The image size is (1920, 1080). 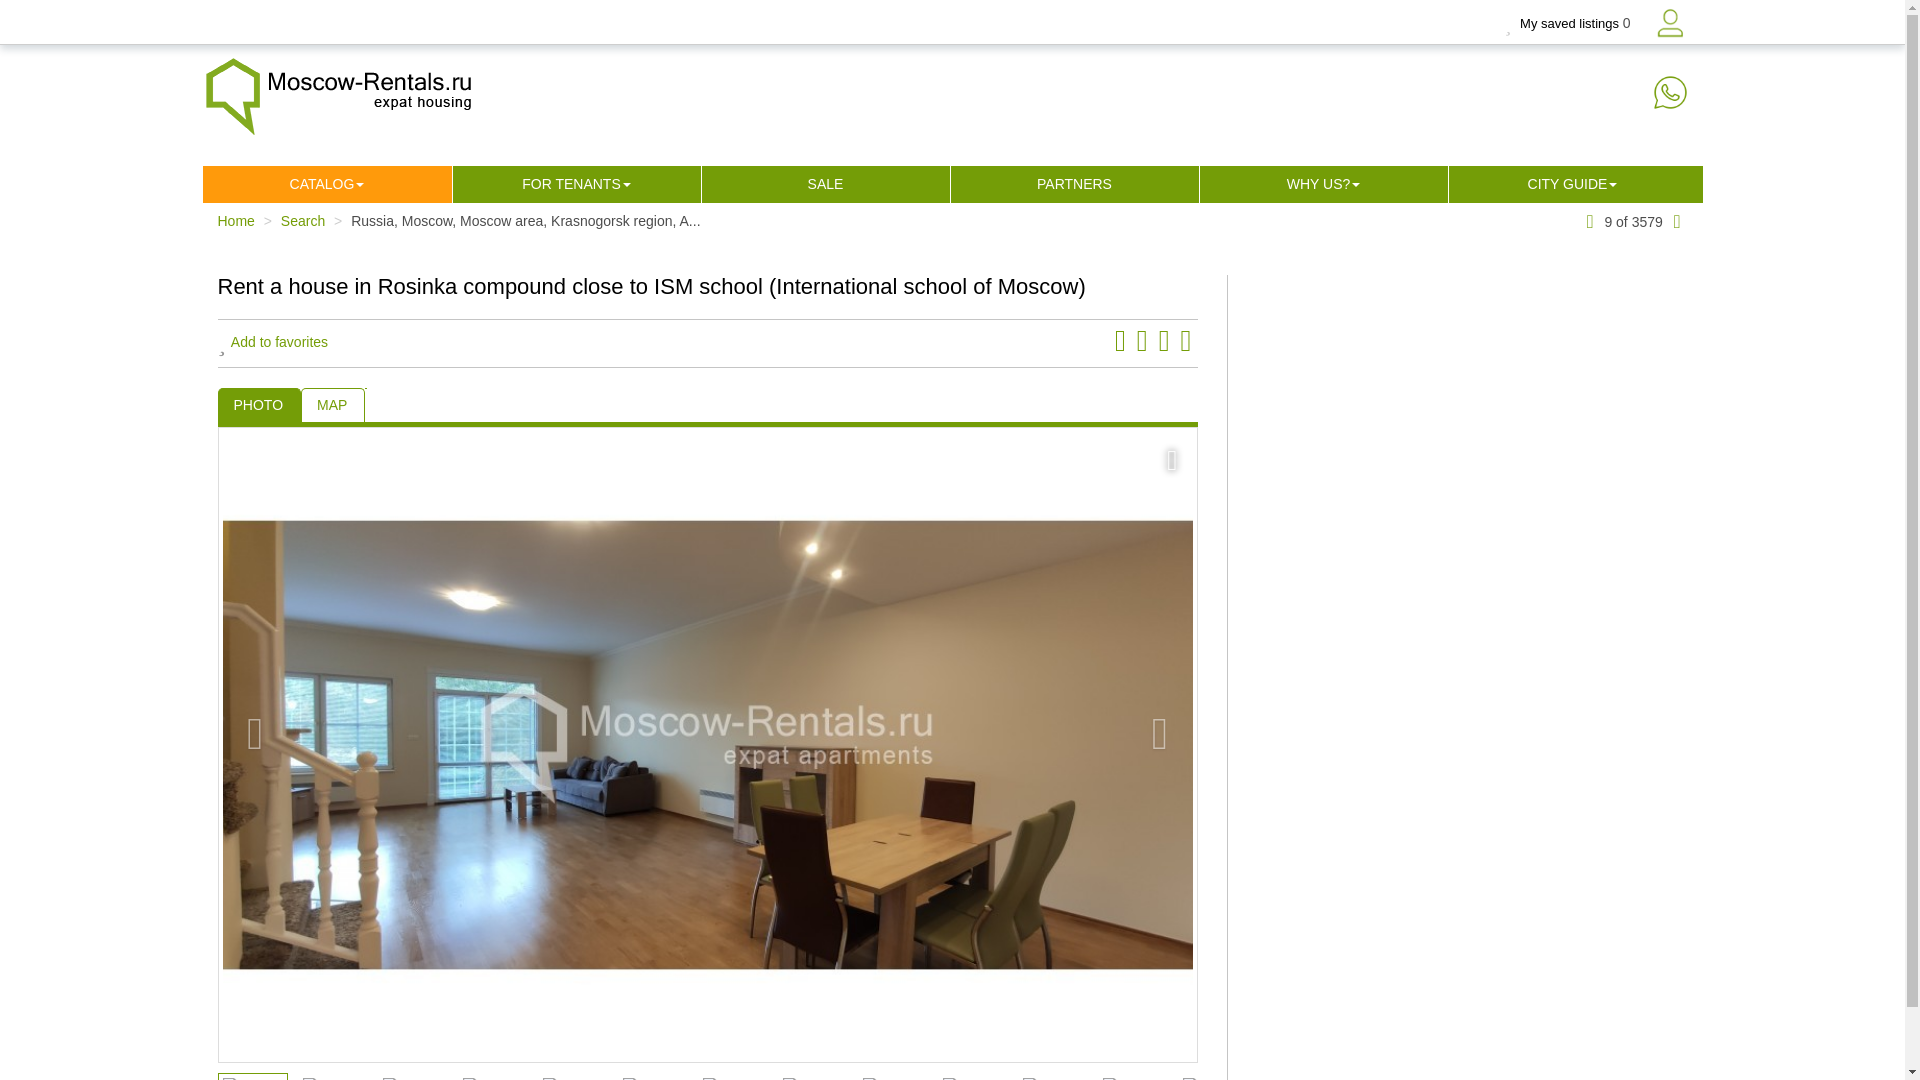 What do you see at coordinates (236, 220) in the screenshot?
I see `Home` at bounding box center [236, 220].